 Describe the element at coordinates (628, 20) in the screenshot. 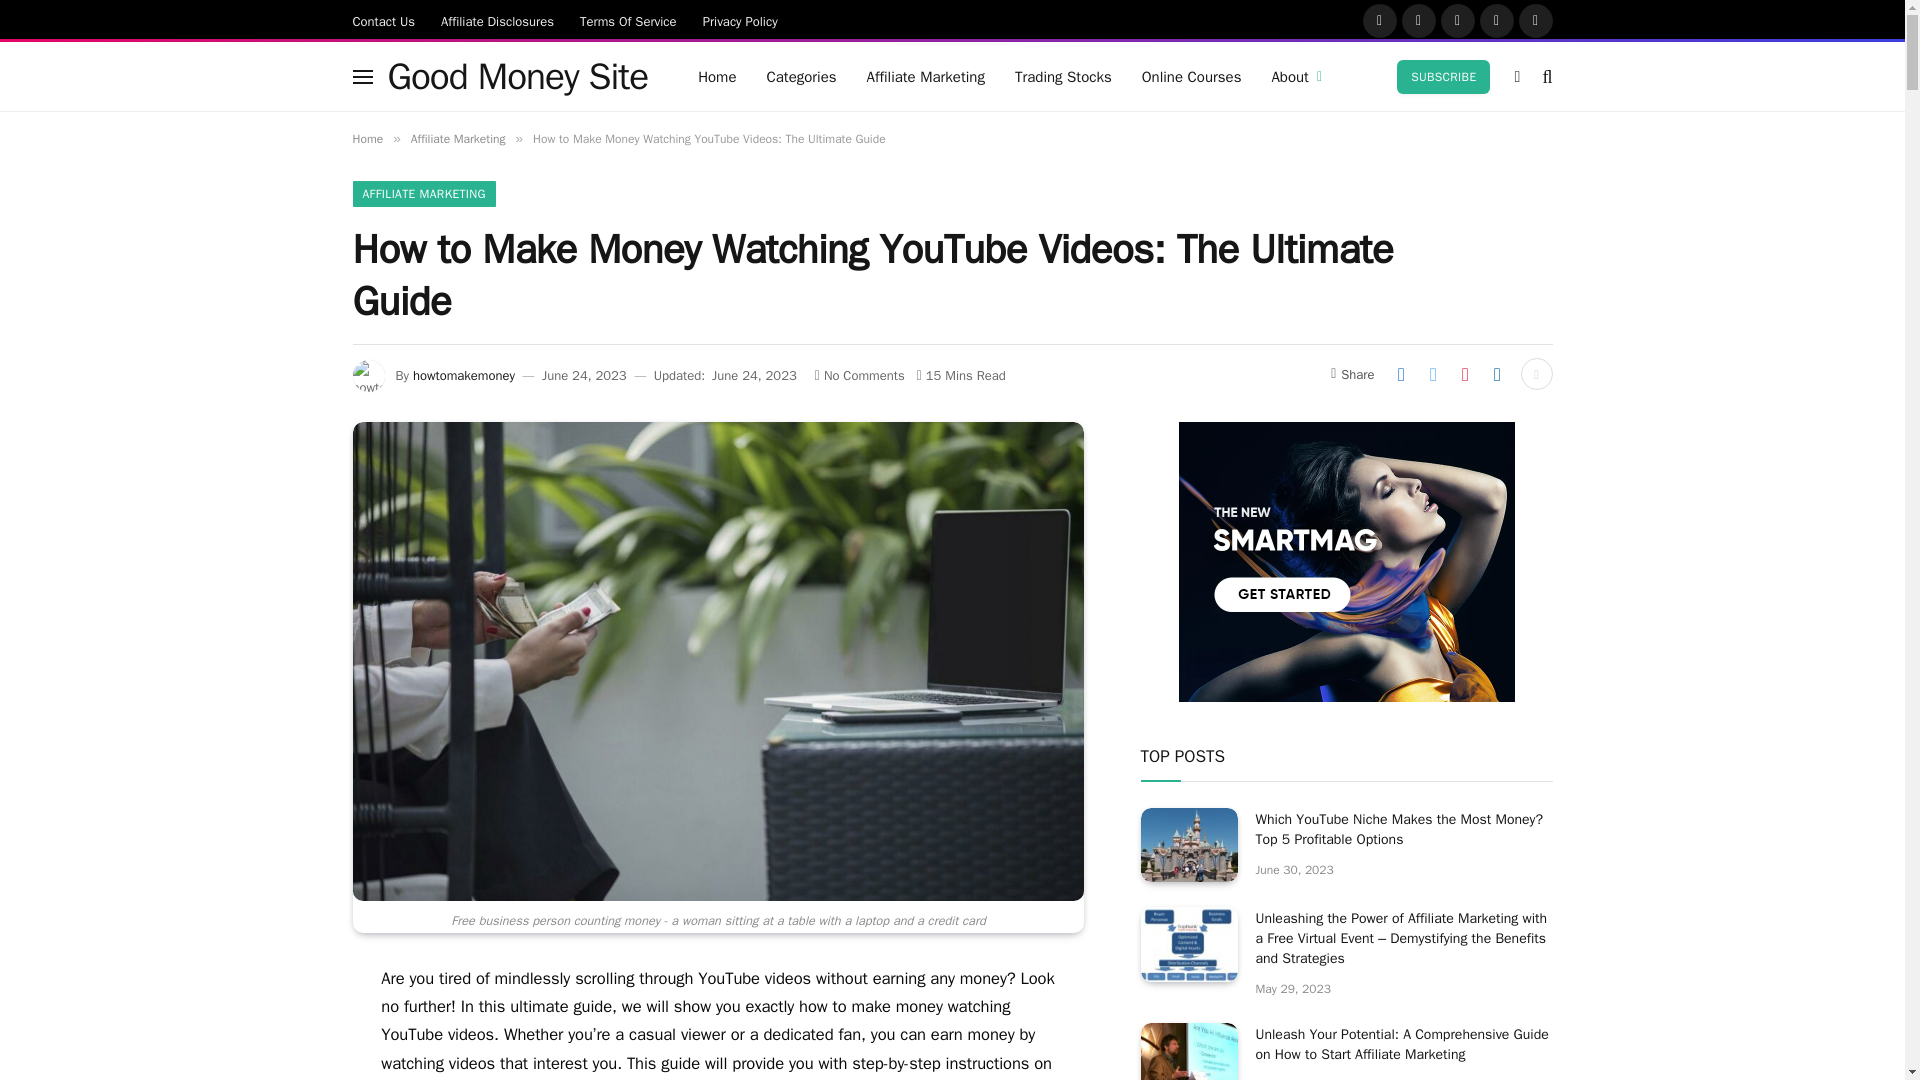

I see `Terms Of Service` at that location.